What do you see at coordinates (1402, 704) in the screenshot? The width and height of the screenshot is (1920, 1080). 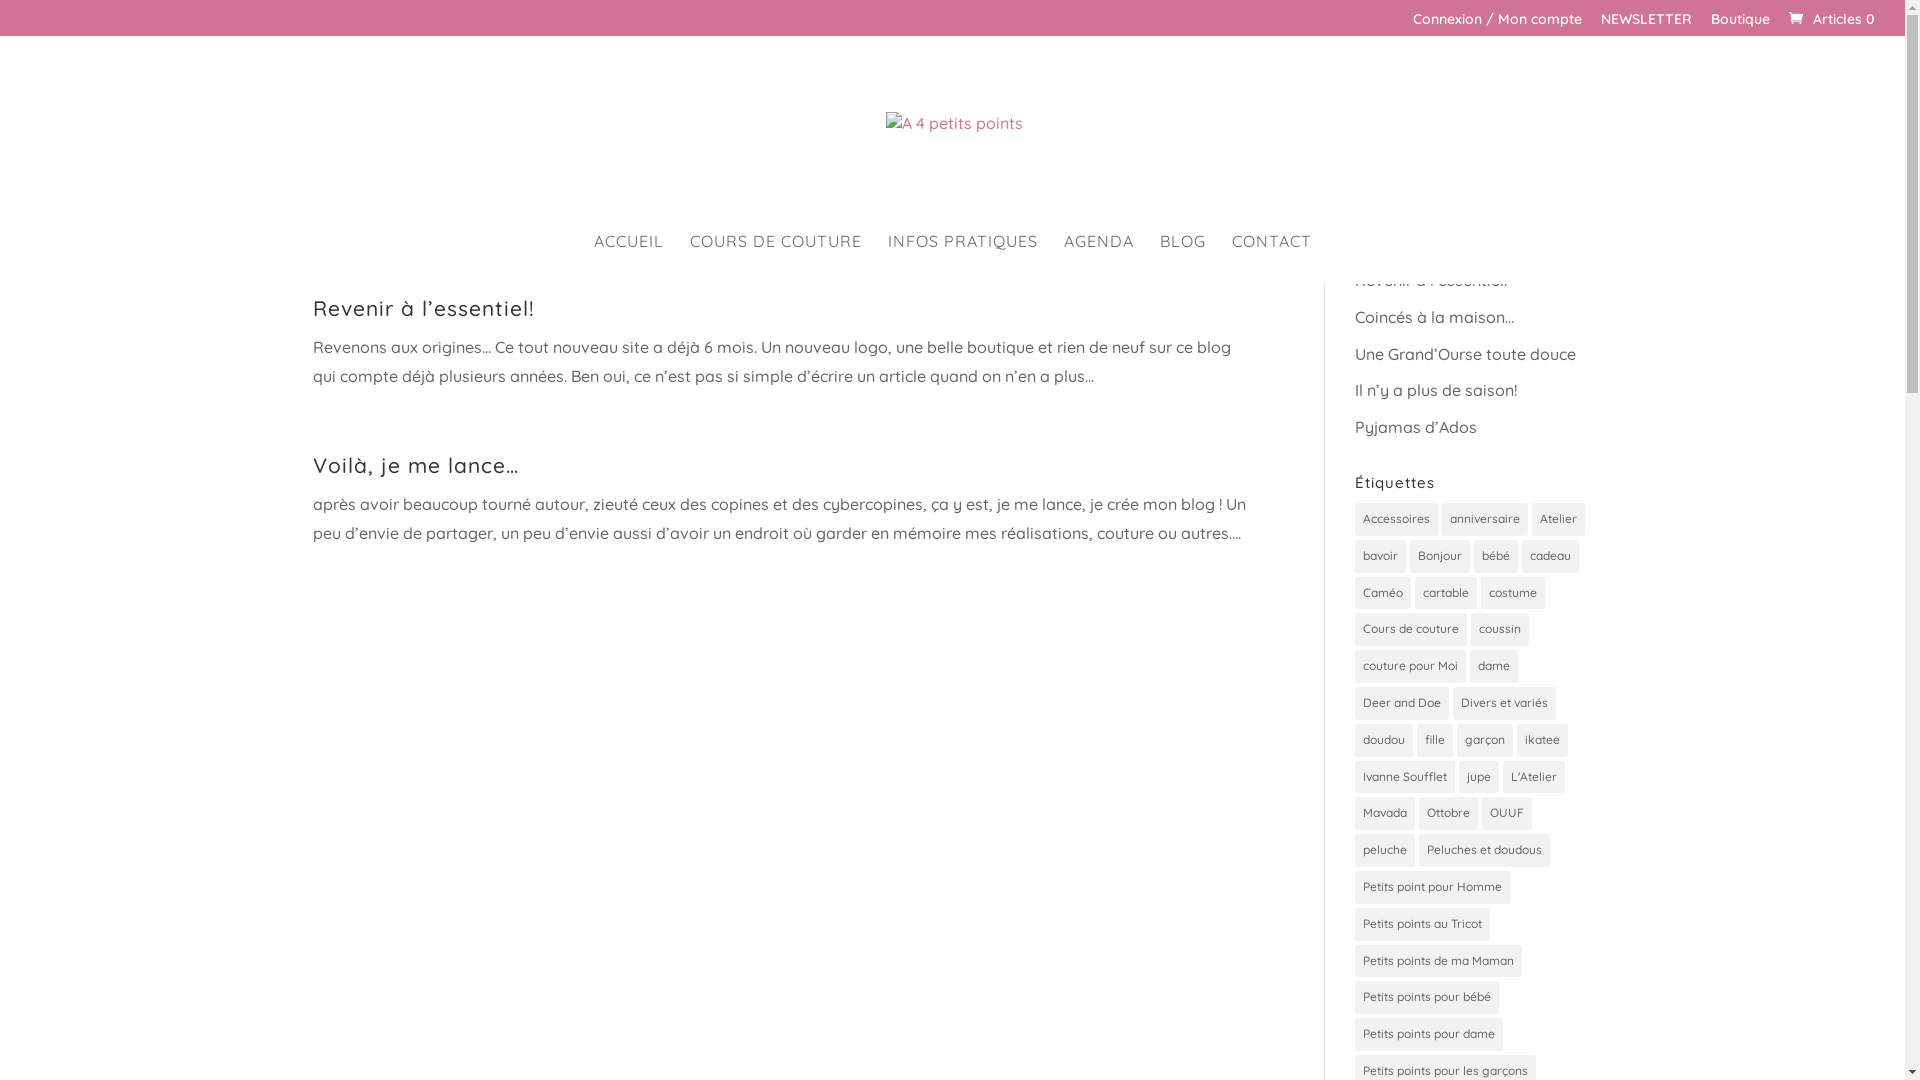 I see `Deer and Doe` at bounding box center [1402, 704].